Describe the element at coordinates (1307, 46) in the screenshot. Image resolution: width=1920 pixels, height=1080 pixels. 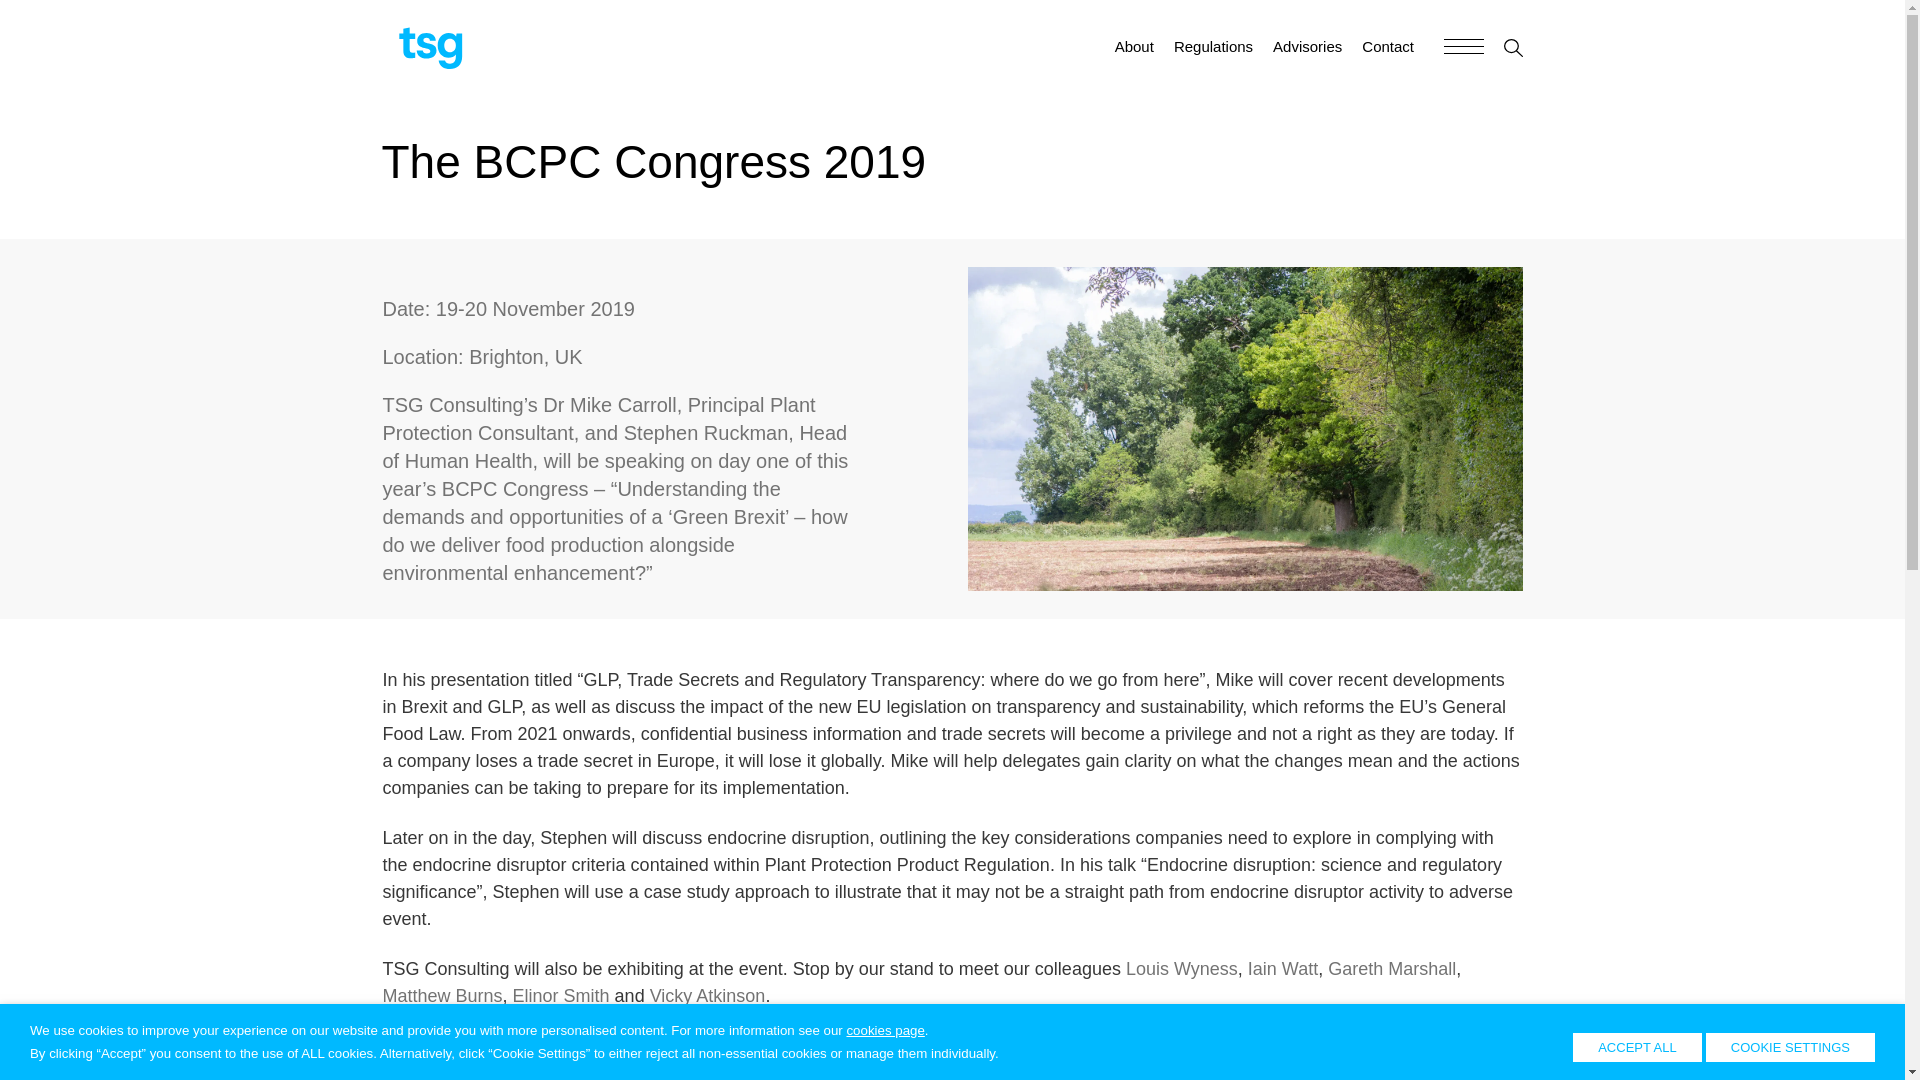
I see `Advisories` at that location.